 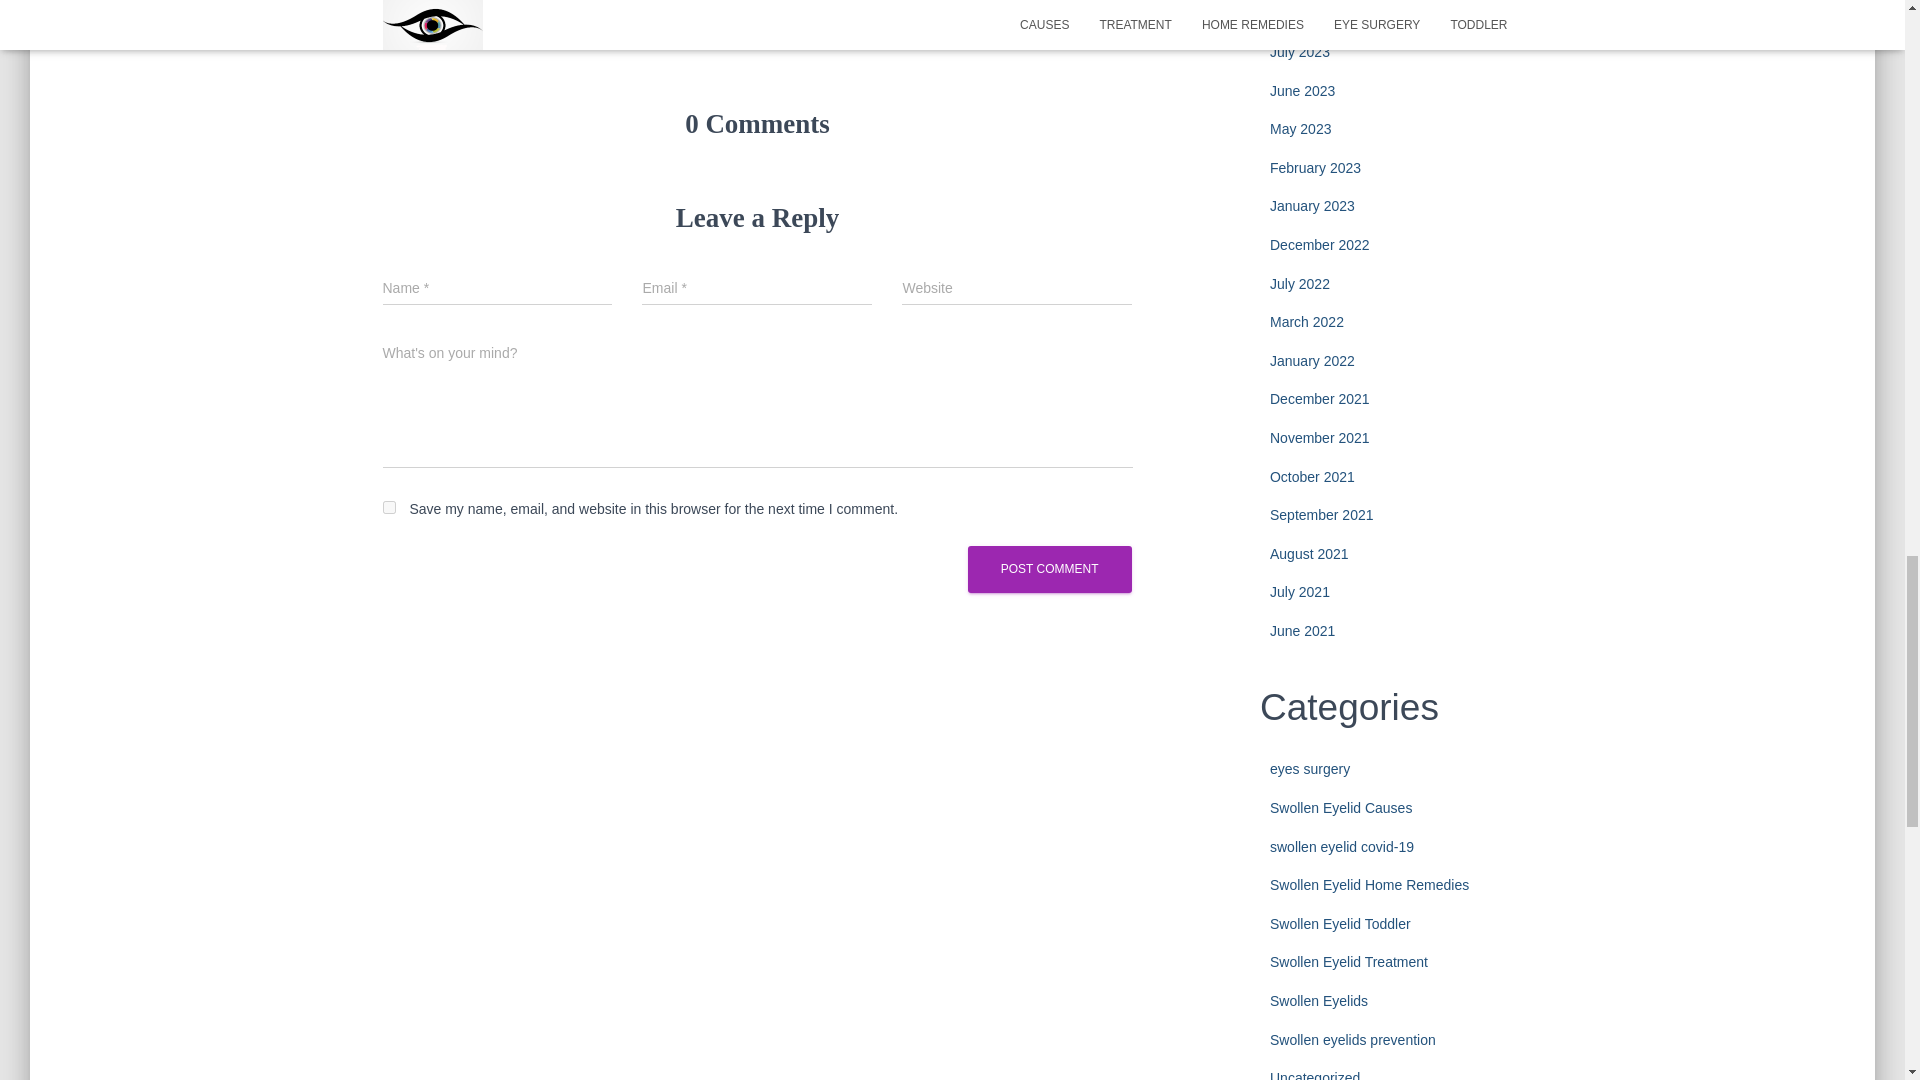 What do you see at coordinates (1300, 52) in the screenshot?
I see `July 2023` at bounding box center [1300, 52].